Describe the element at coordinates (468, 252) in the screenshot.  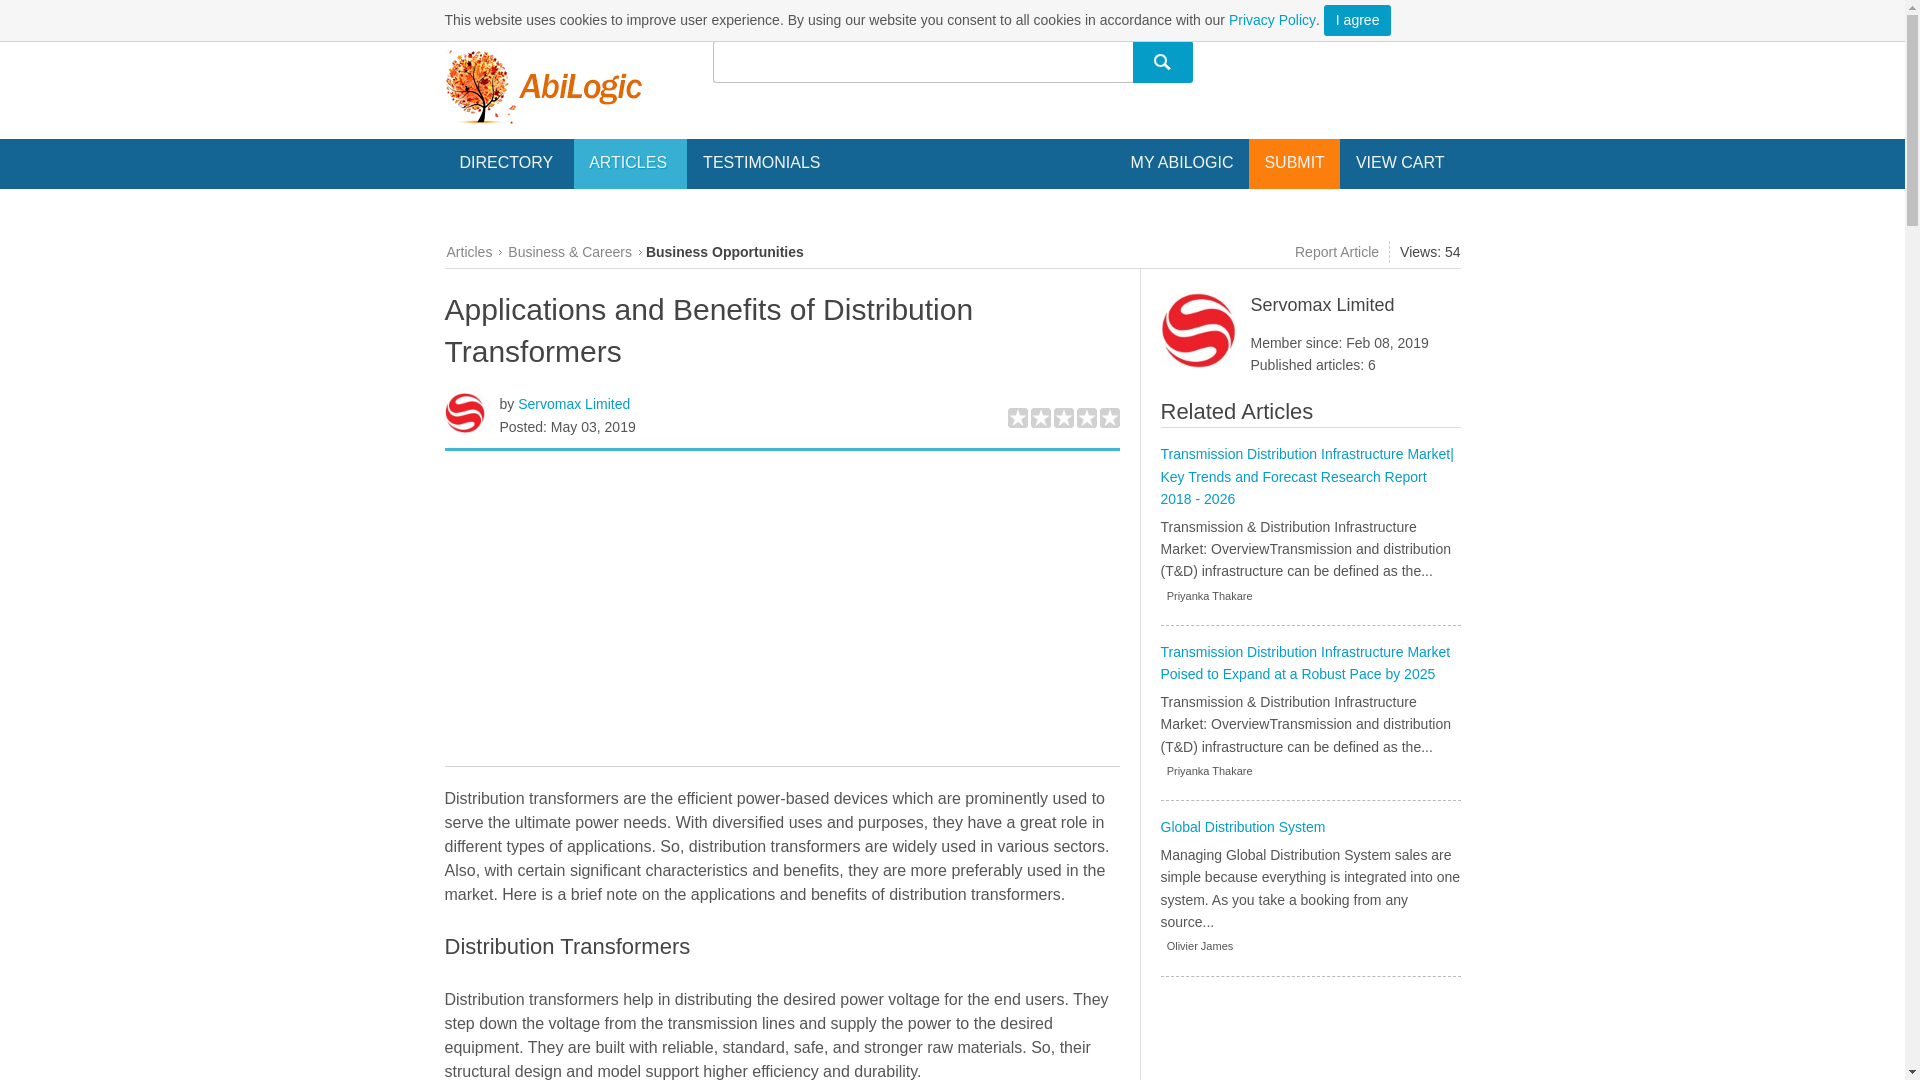
I see `Articles` at that location.